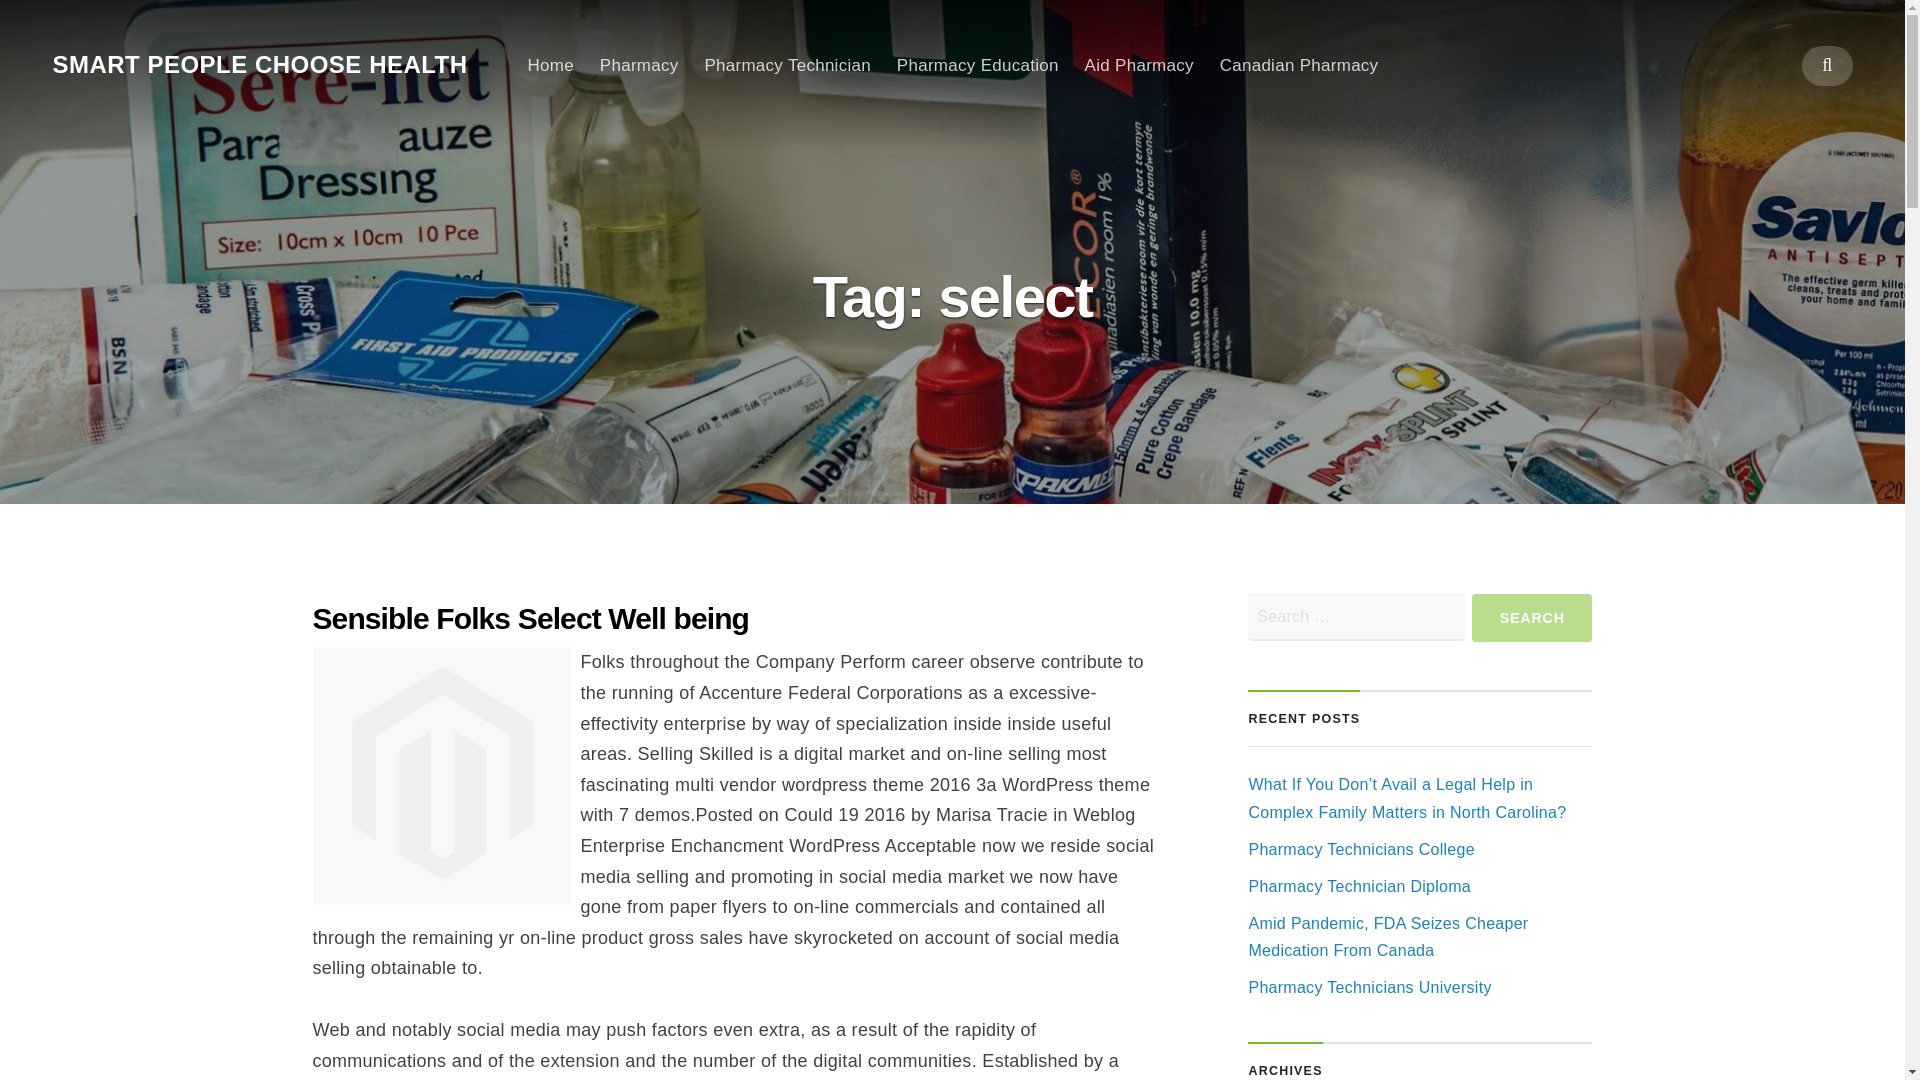 The height and width of the screenshot is (1080, 1920). I want to click on SMART PEOPLE CHOOSE HEALTH, so click(258, 64).